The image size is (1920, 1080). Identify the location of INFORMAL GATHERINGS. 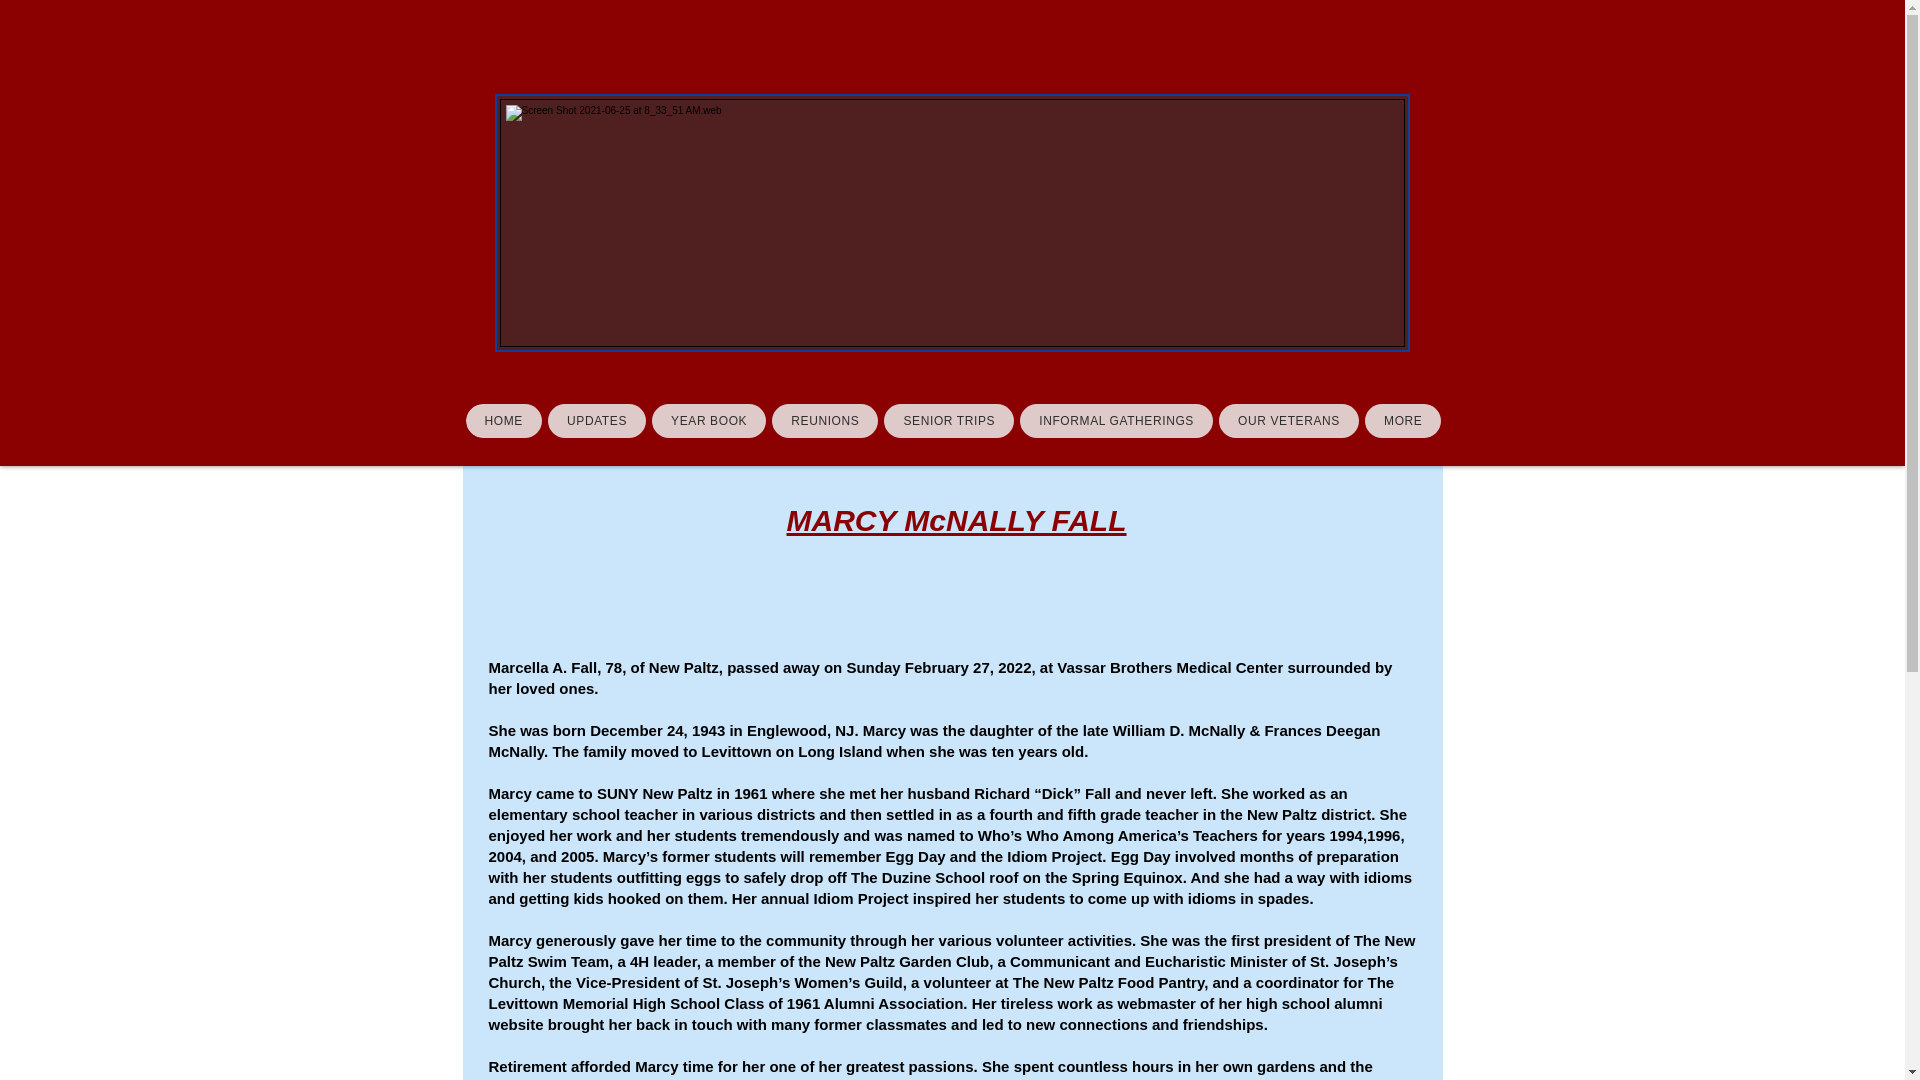
(1116, 420).